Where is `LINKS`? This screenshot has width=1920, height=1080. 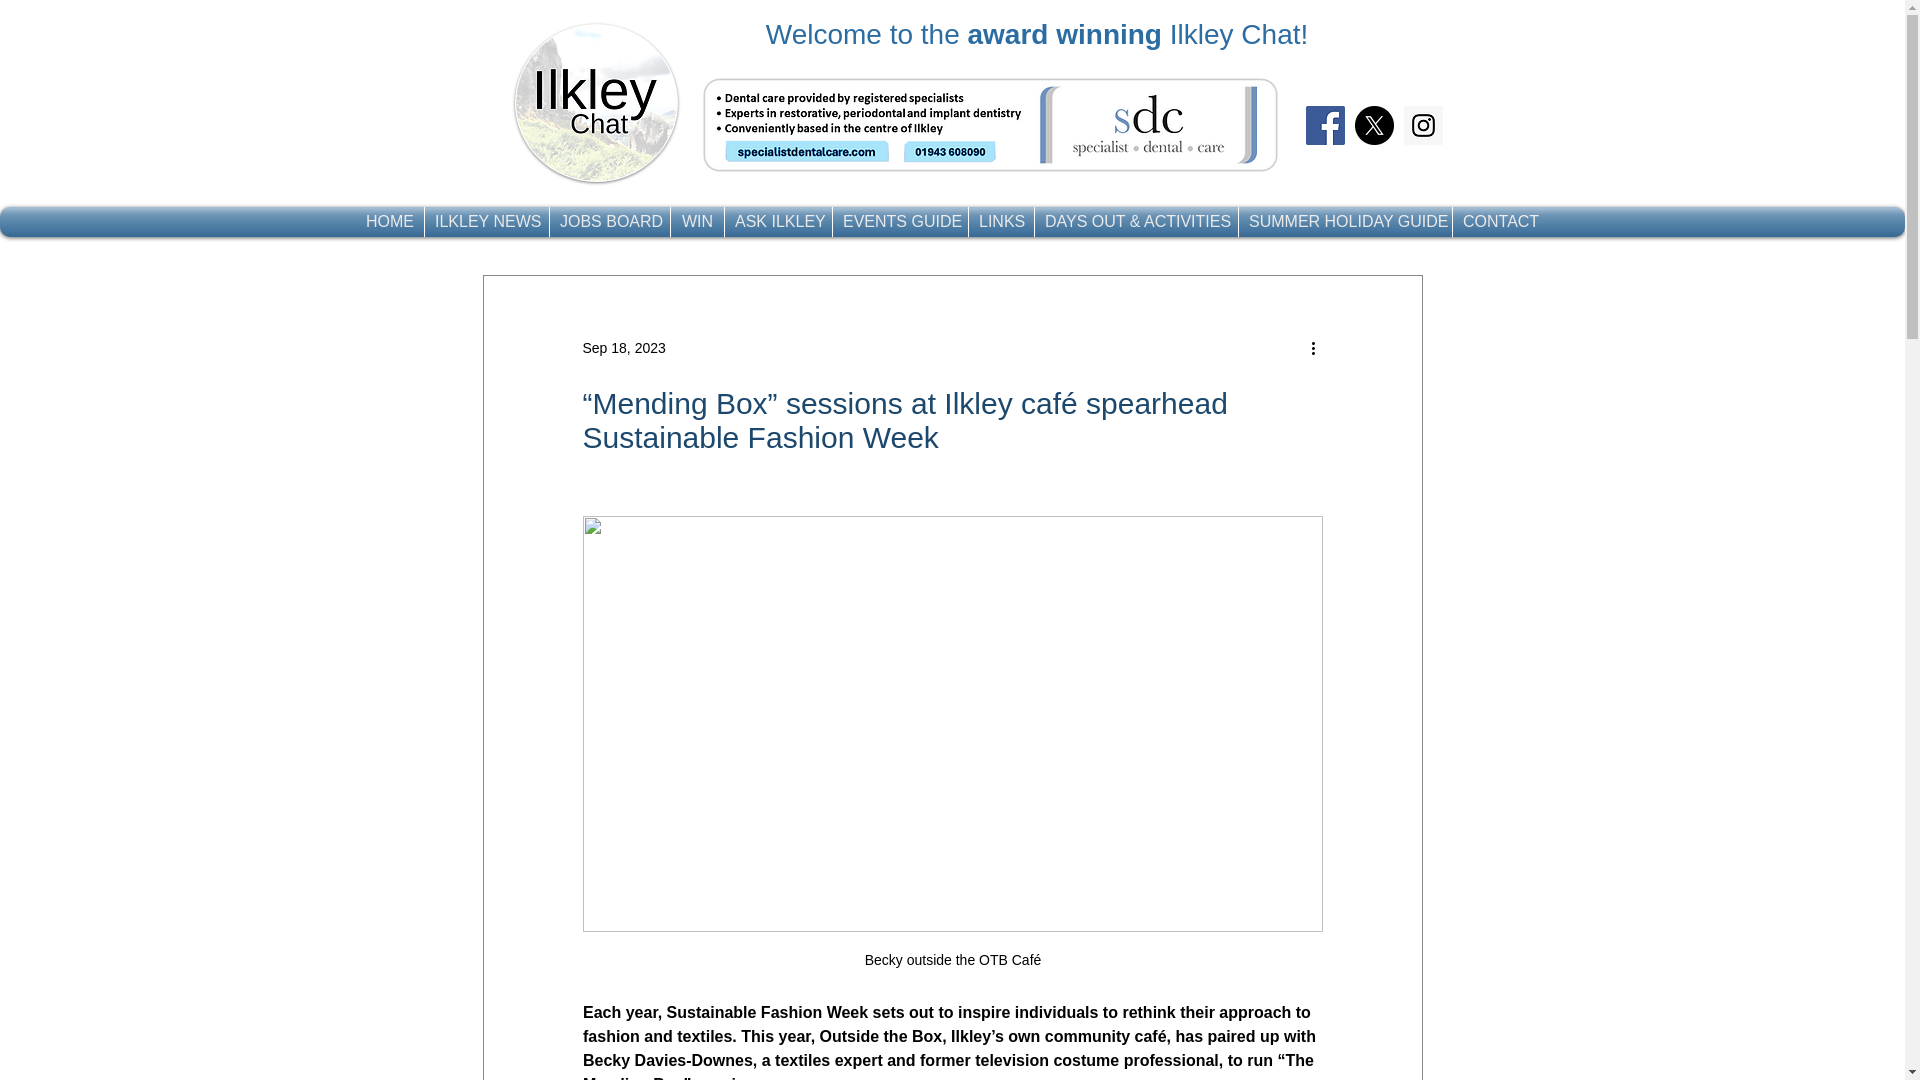
LINKS is located at coordinates (1002, 222).